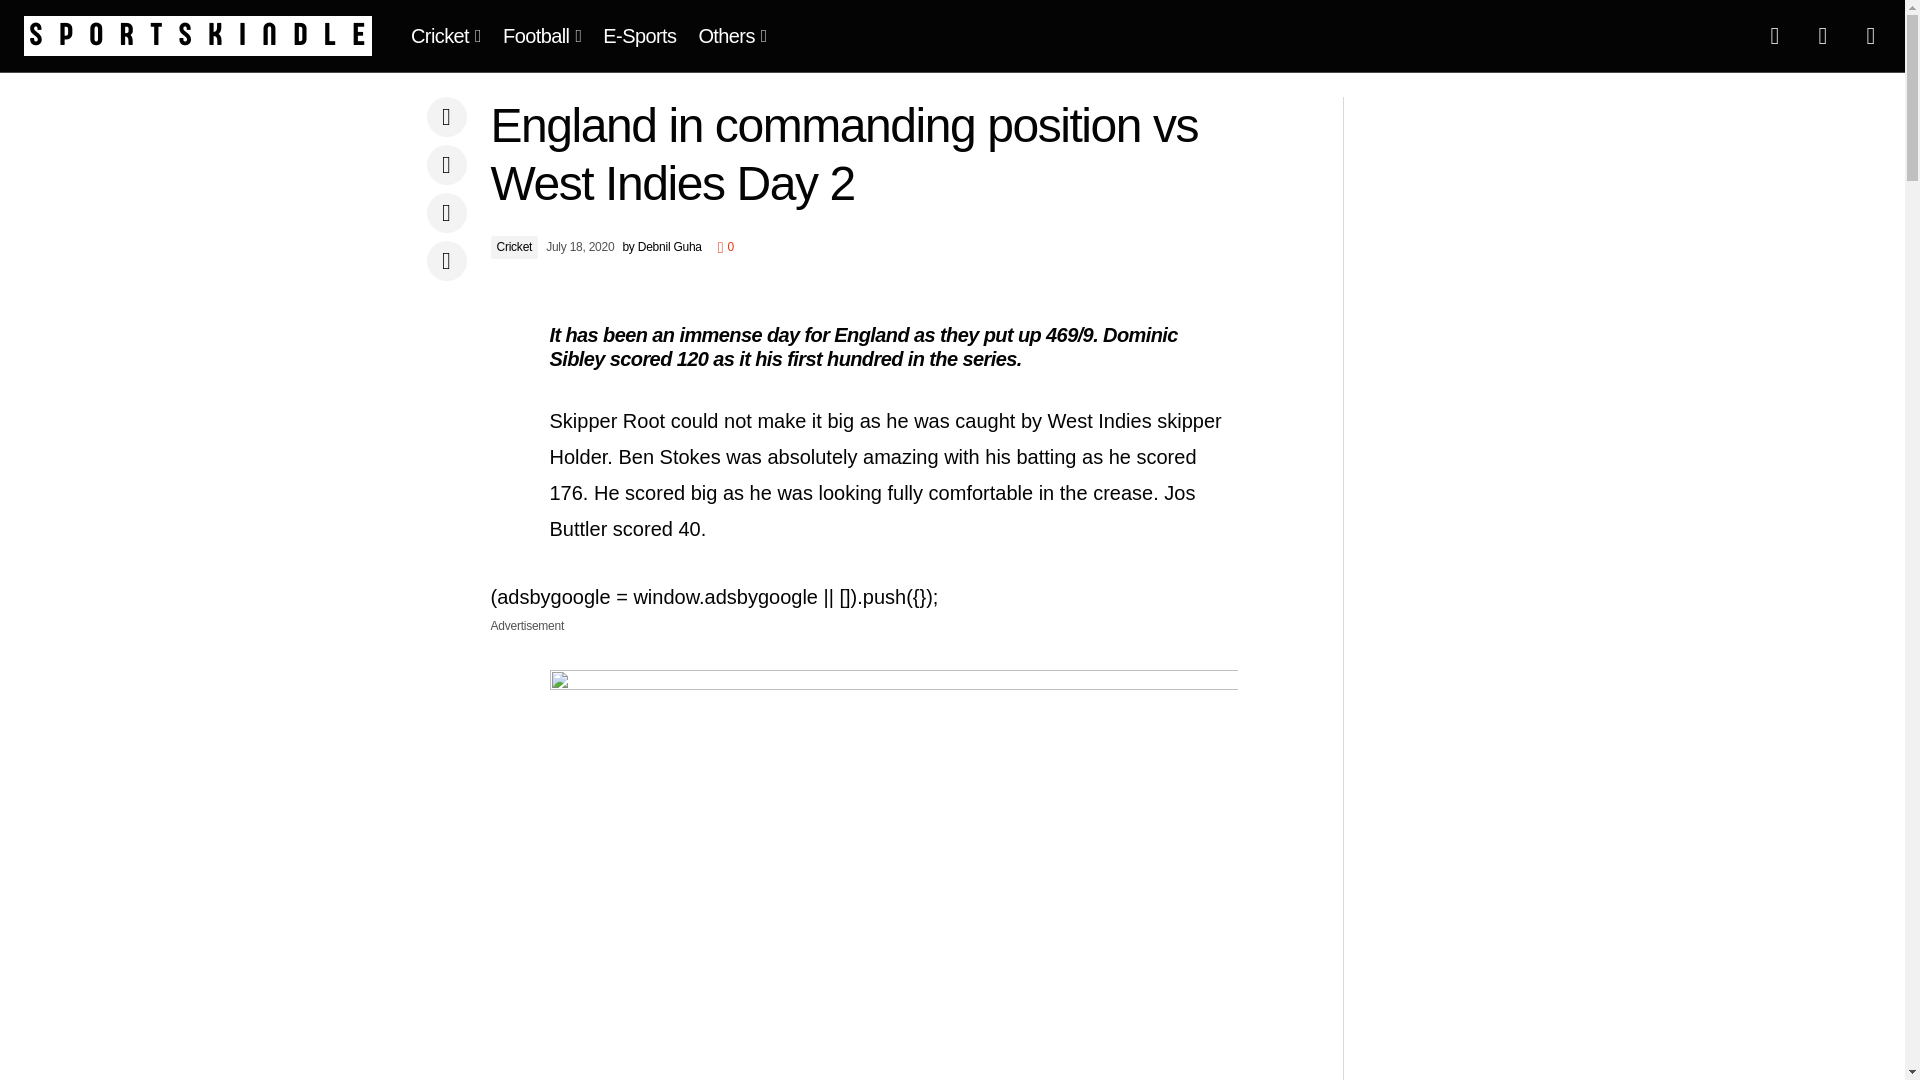 The height and width of the screenshot is (1080, 1920). Describe the element at coordinates (445, 36) in the screenshot. I see `Cricket` at that location.